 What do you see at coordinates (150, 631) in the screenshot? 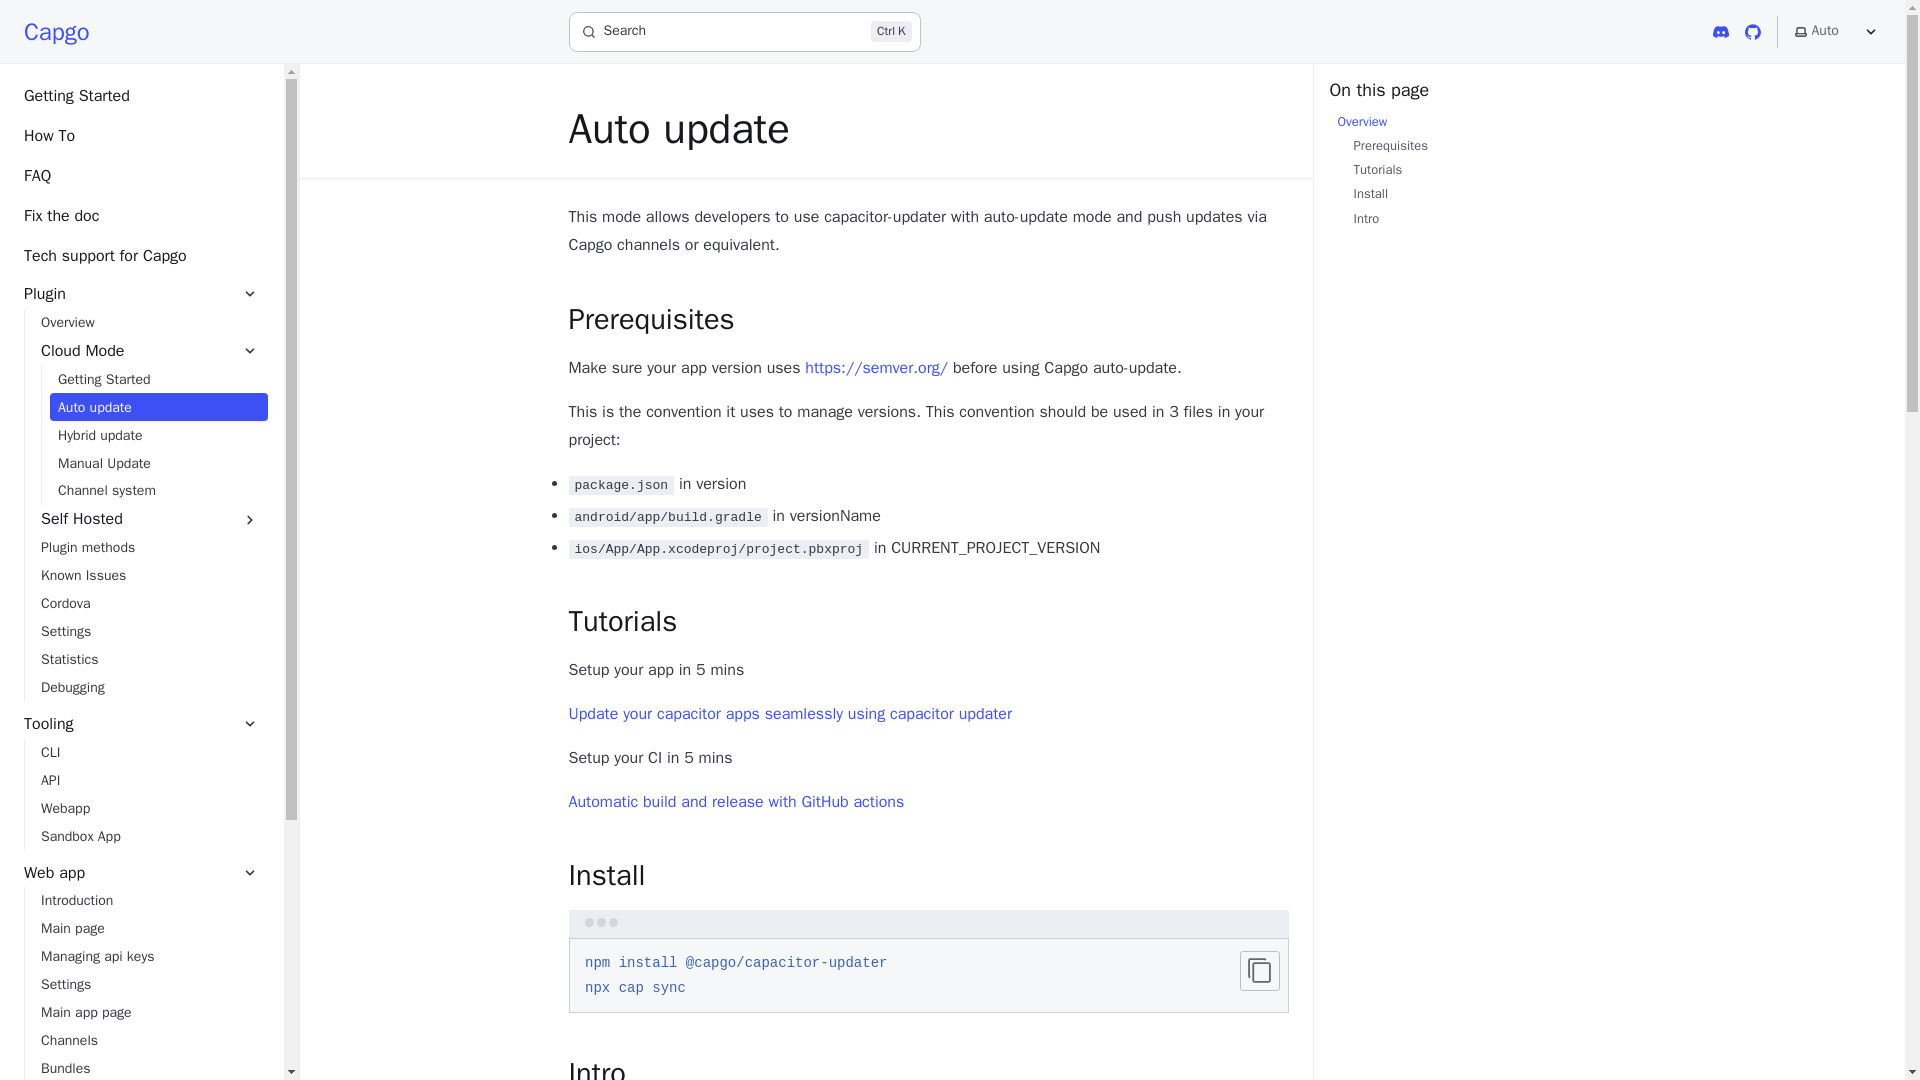
I see `Settings` at bounding box center [150, 631].